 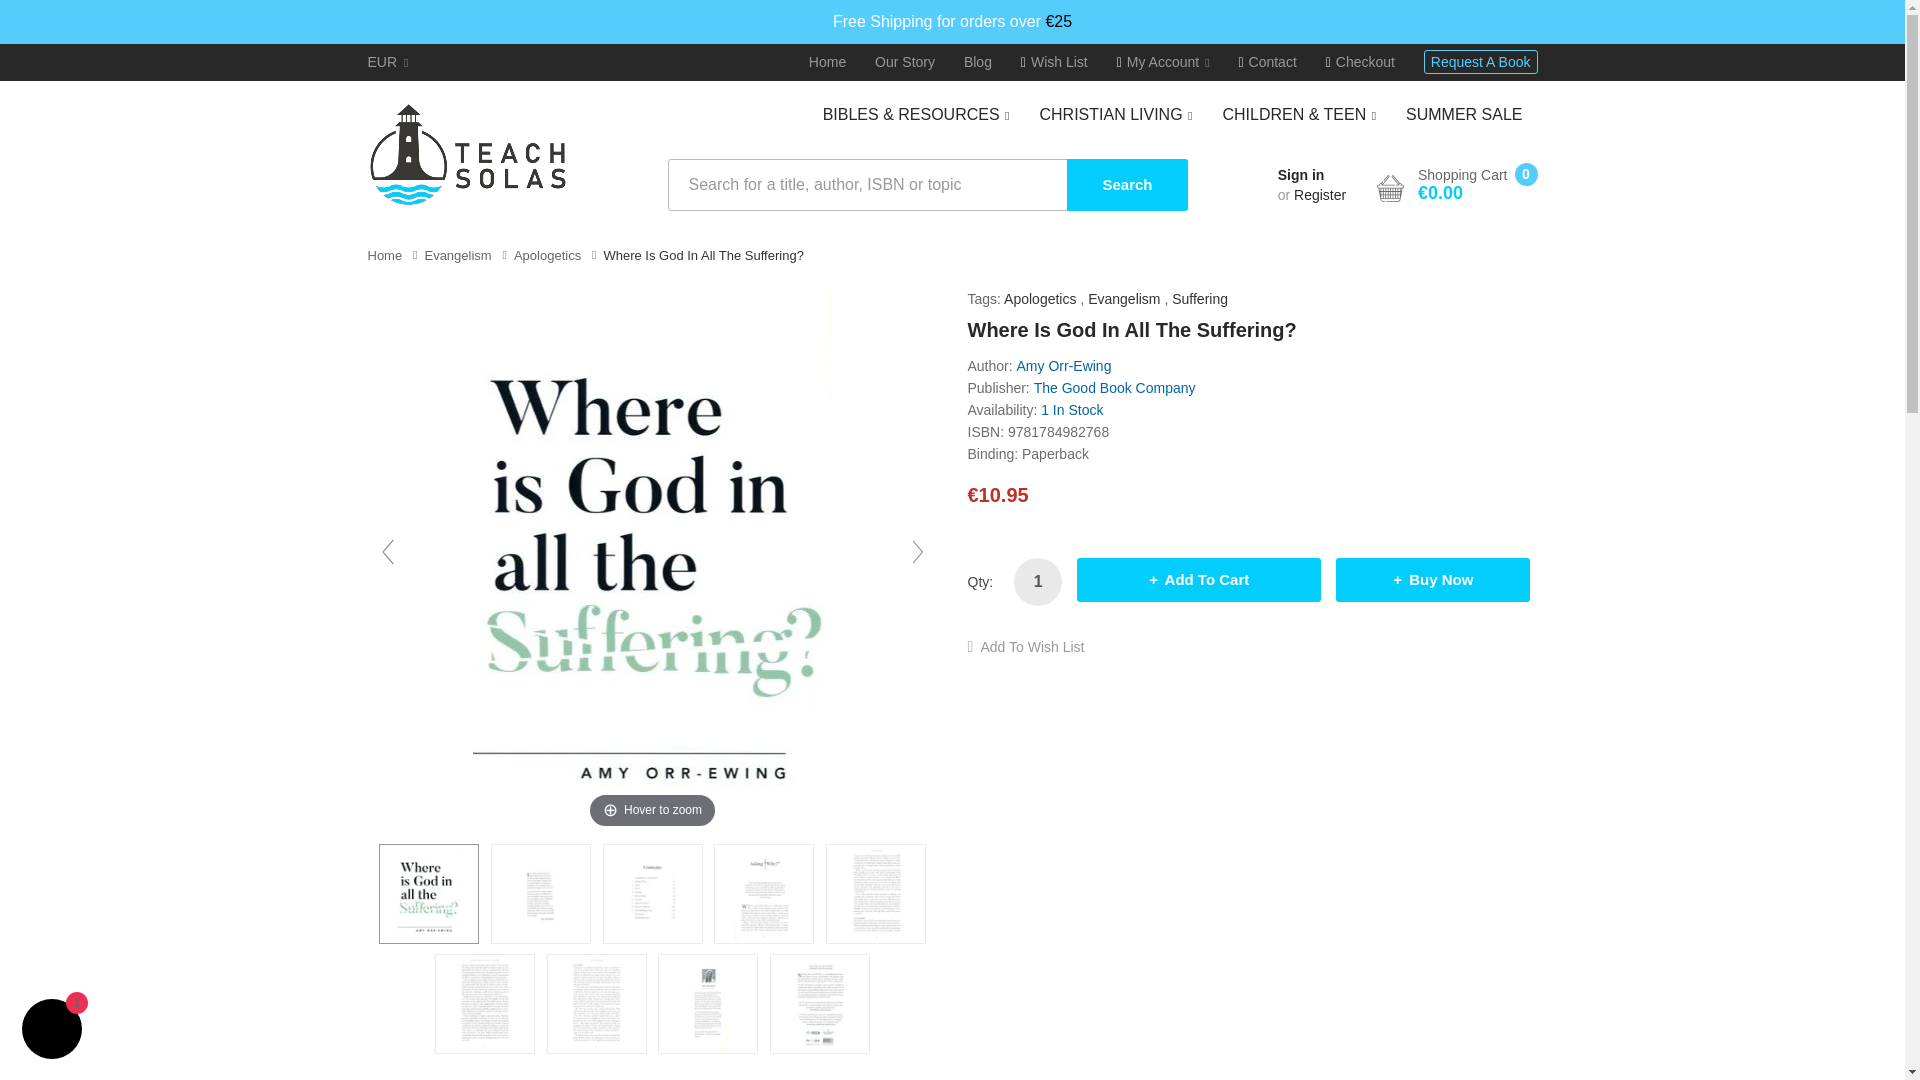 What do you see at coordinates (1054, 62) in the screenshot?
I see `Wish List` at bounding box center [1054, 62].